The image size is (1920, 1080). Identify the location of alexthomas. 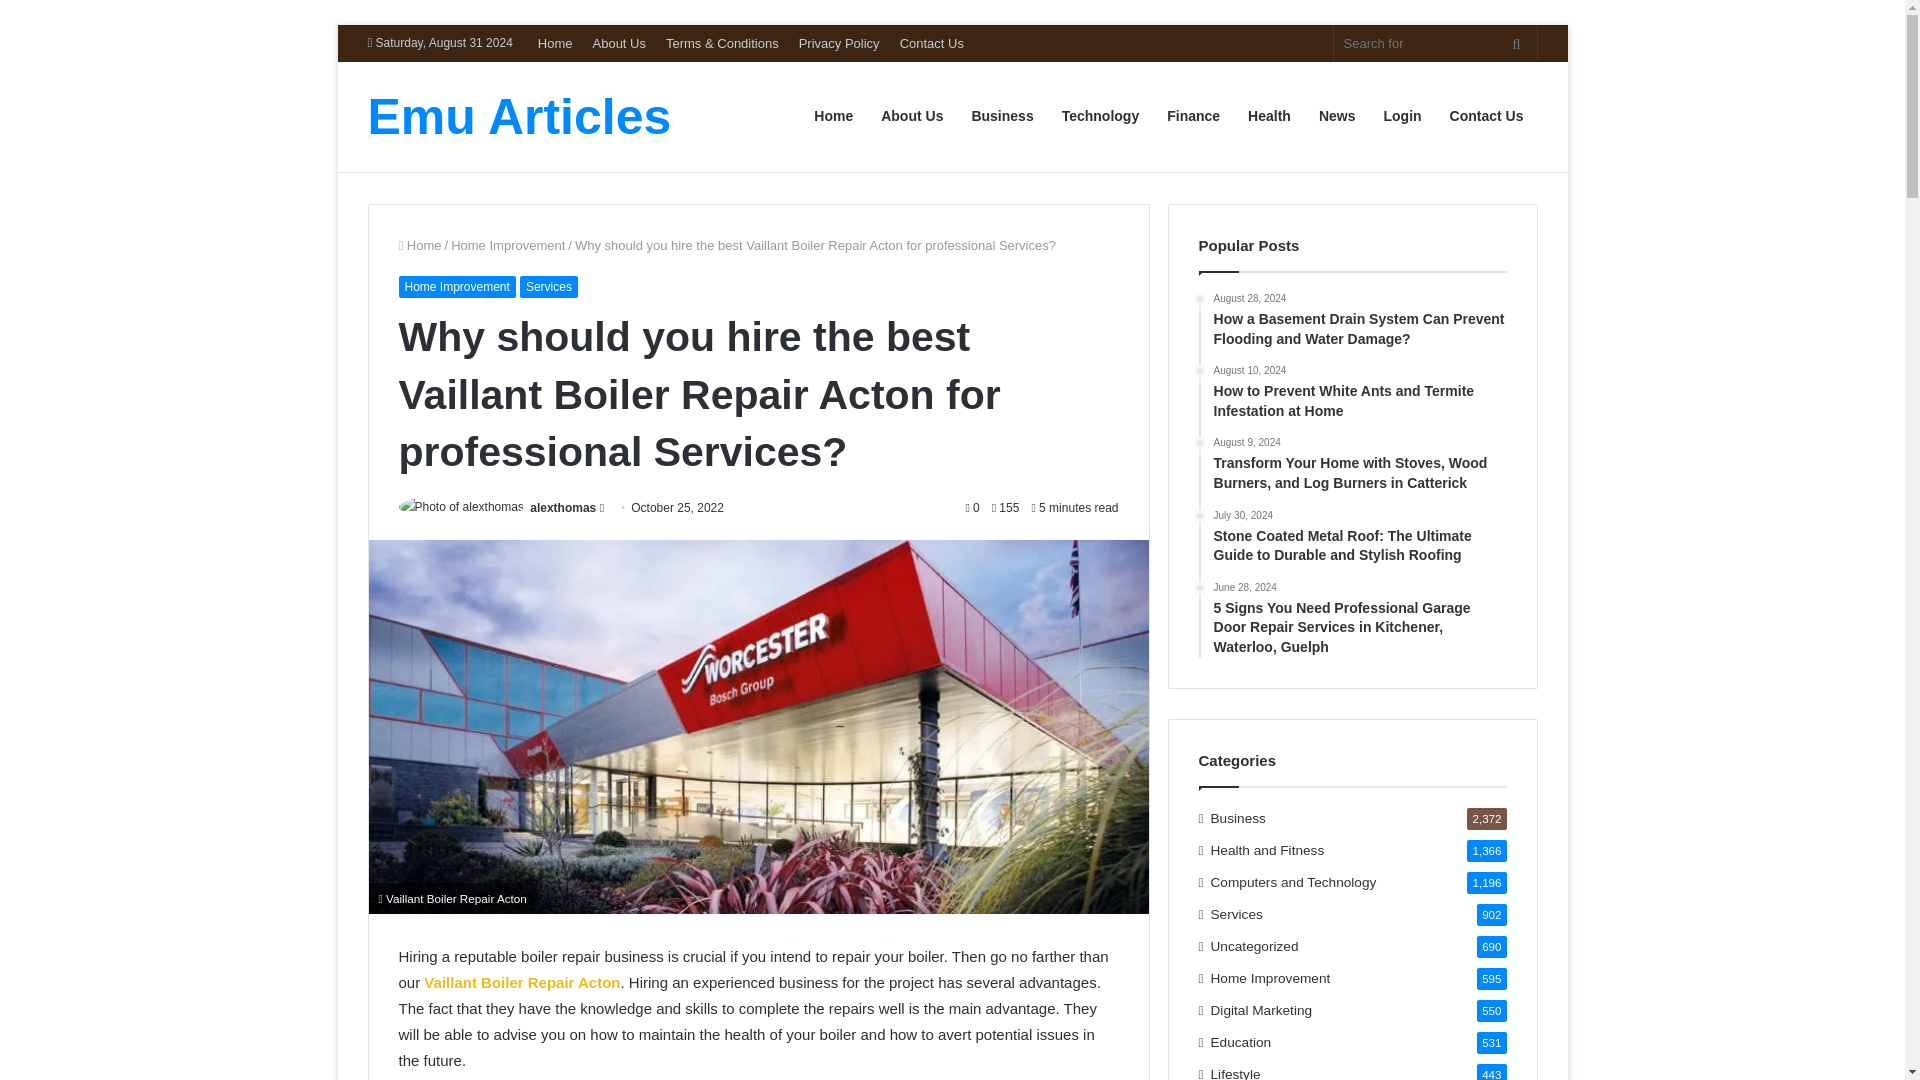
(562, 508).